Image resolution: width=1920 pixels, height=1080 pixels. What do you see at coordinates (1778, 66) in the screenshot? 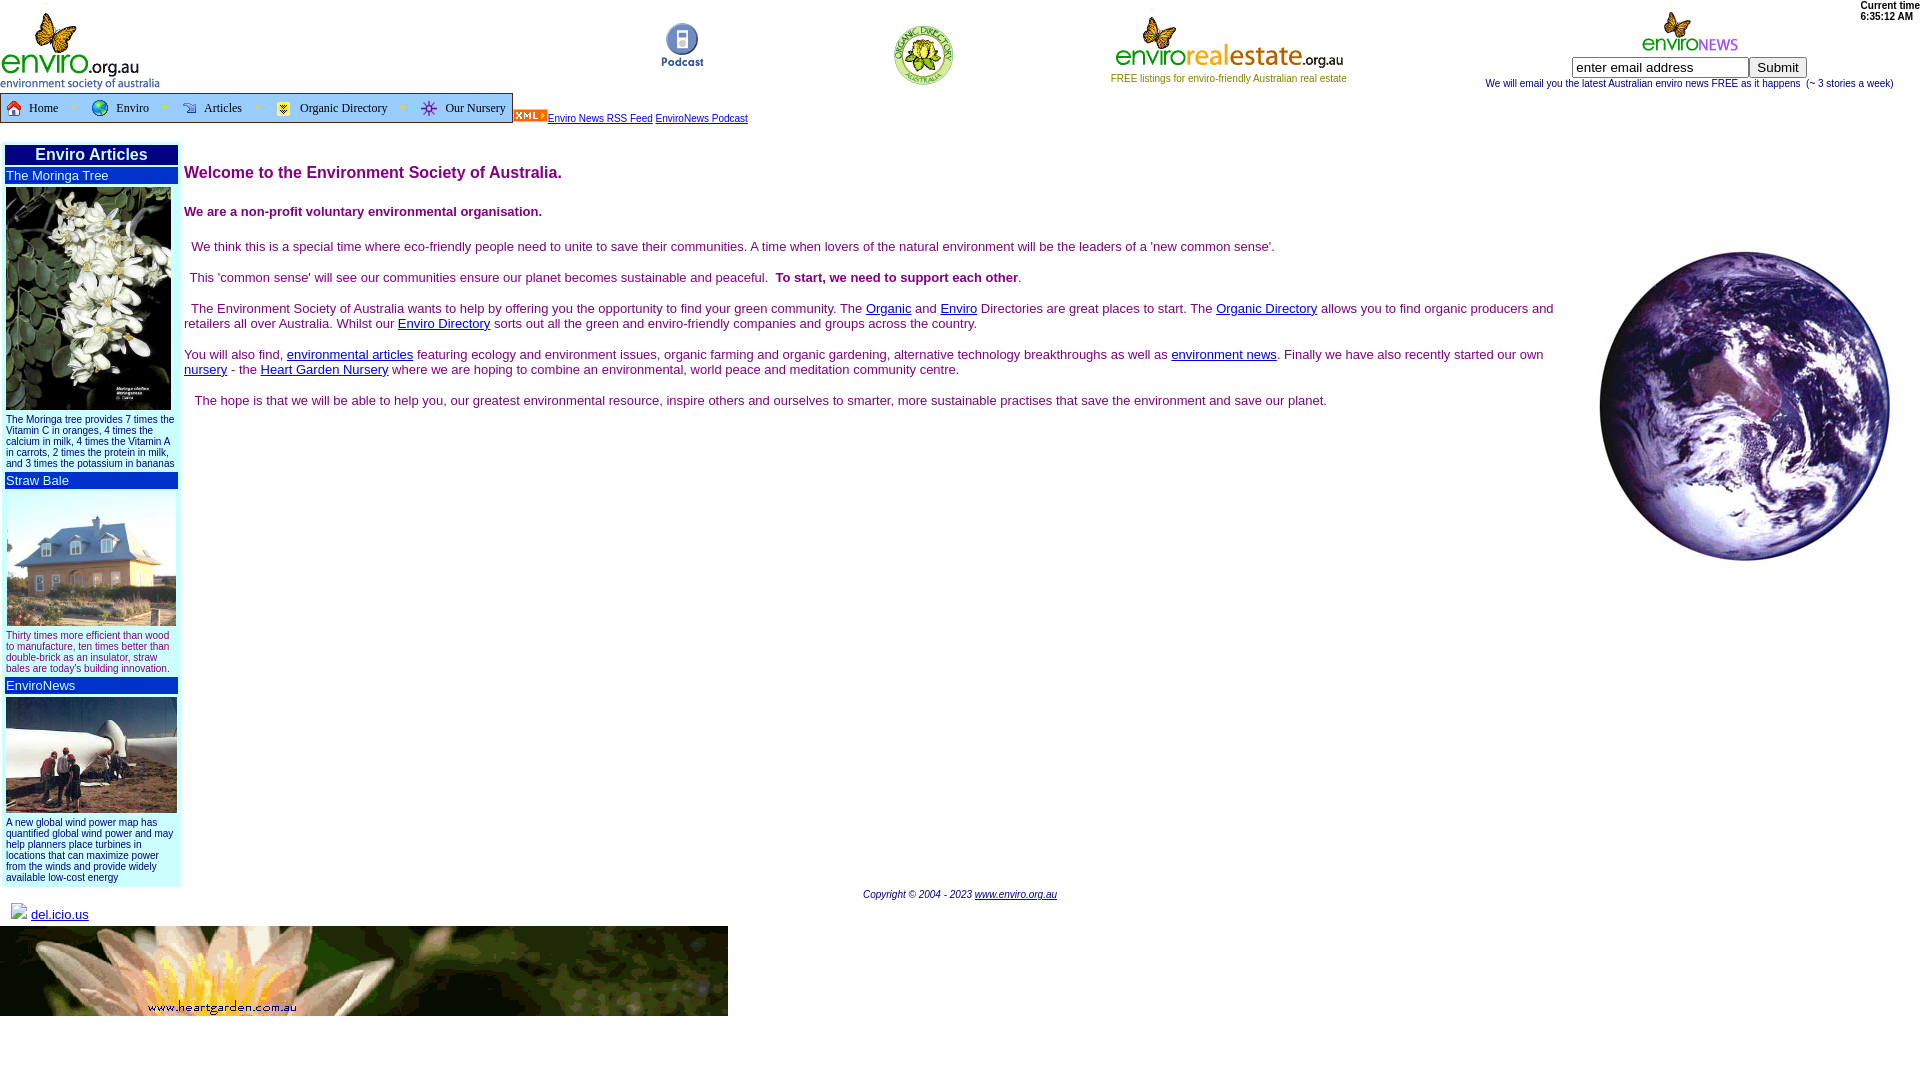
I see `Submit` at bounding box center [1778, 66].